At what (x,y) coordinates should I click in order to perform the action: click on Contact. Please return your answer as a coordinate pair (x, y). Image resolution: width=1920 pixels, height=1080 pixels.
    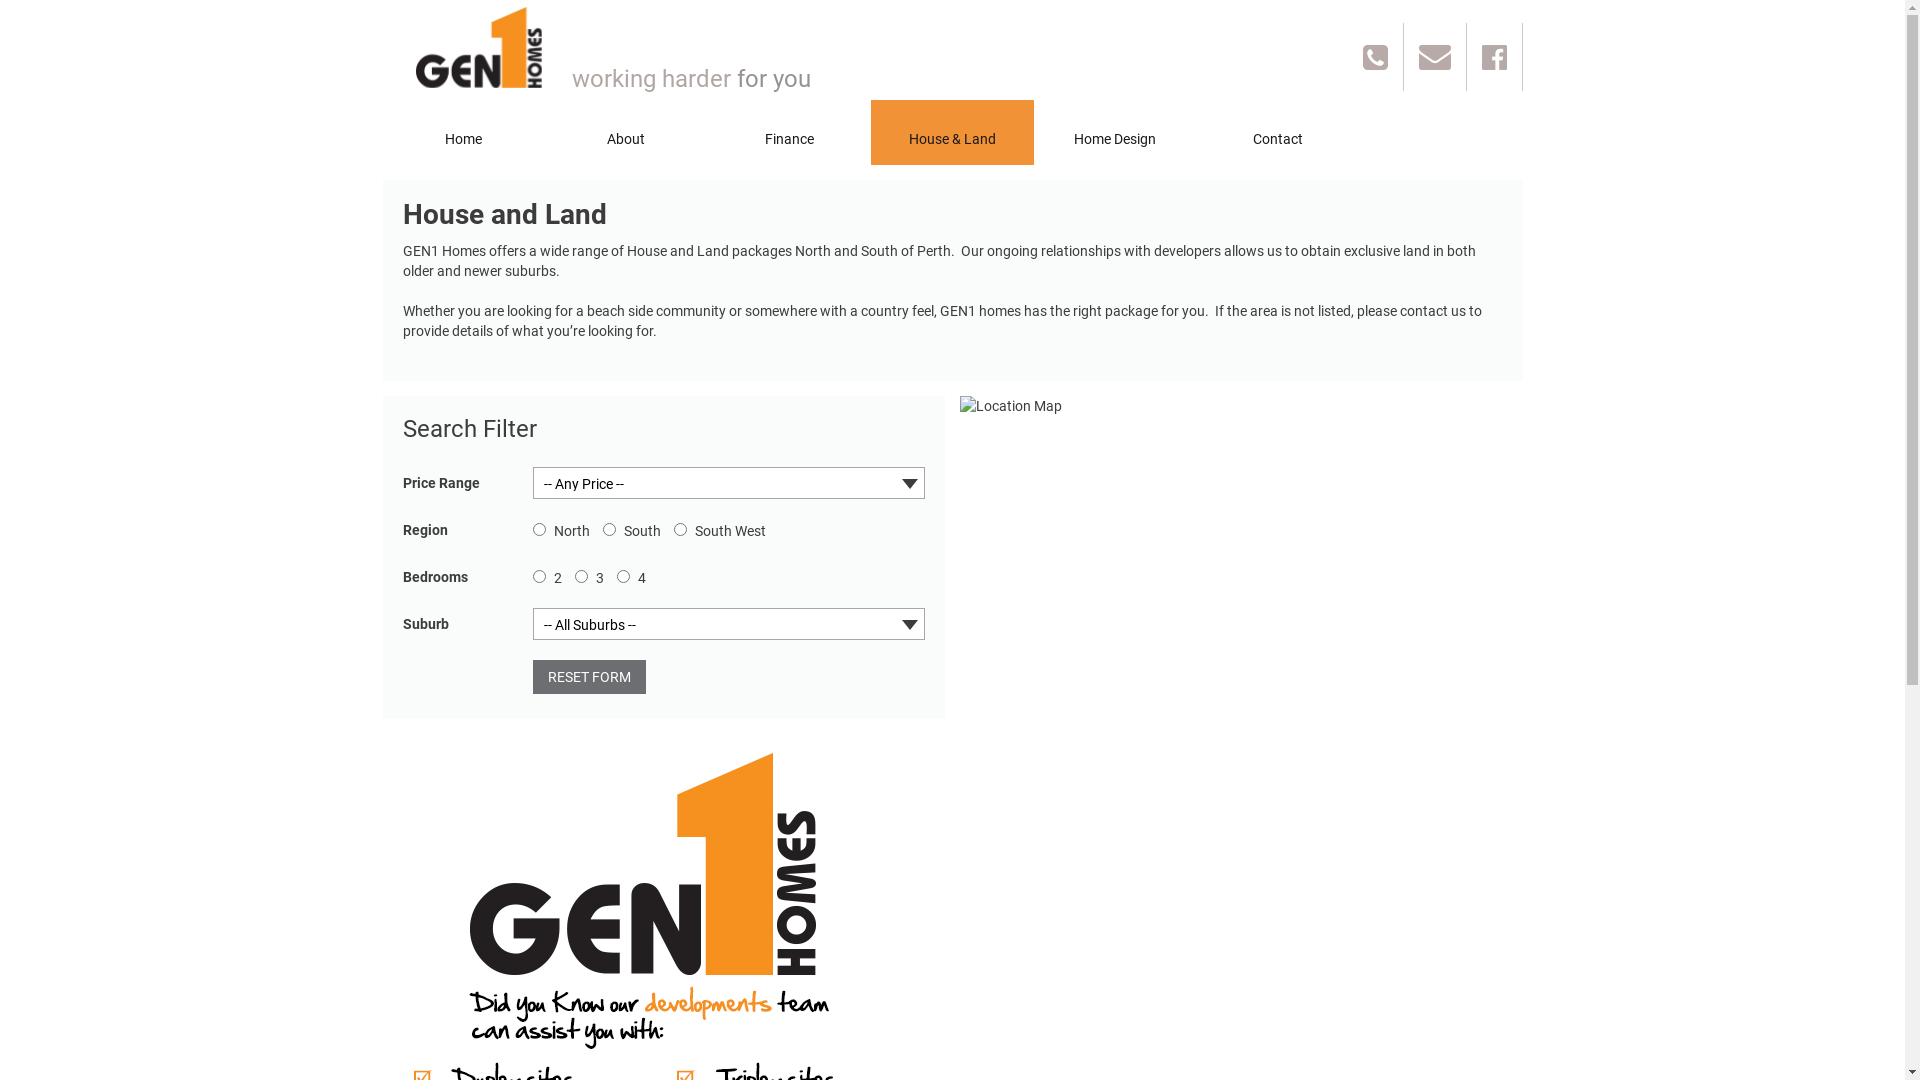
    Looking at the image, I should click on (1278, 139).